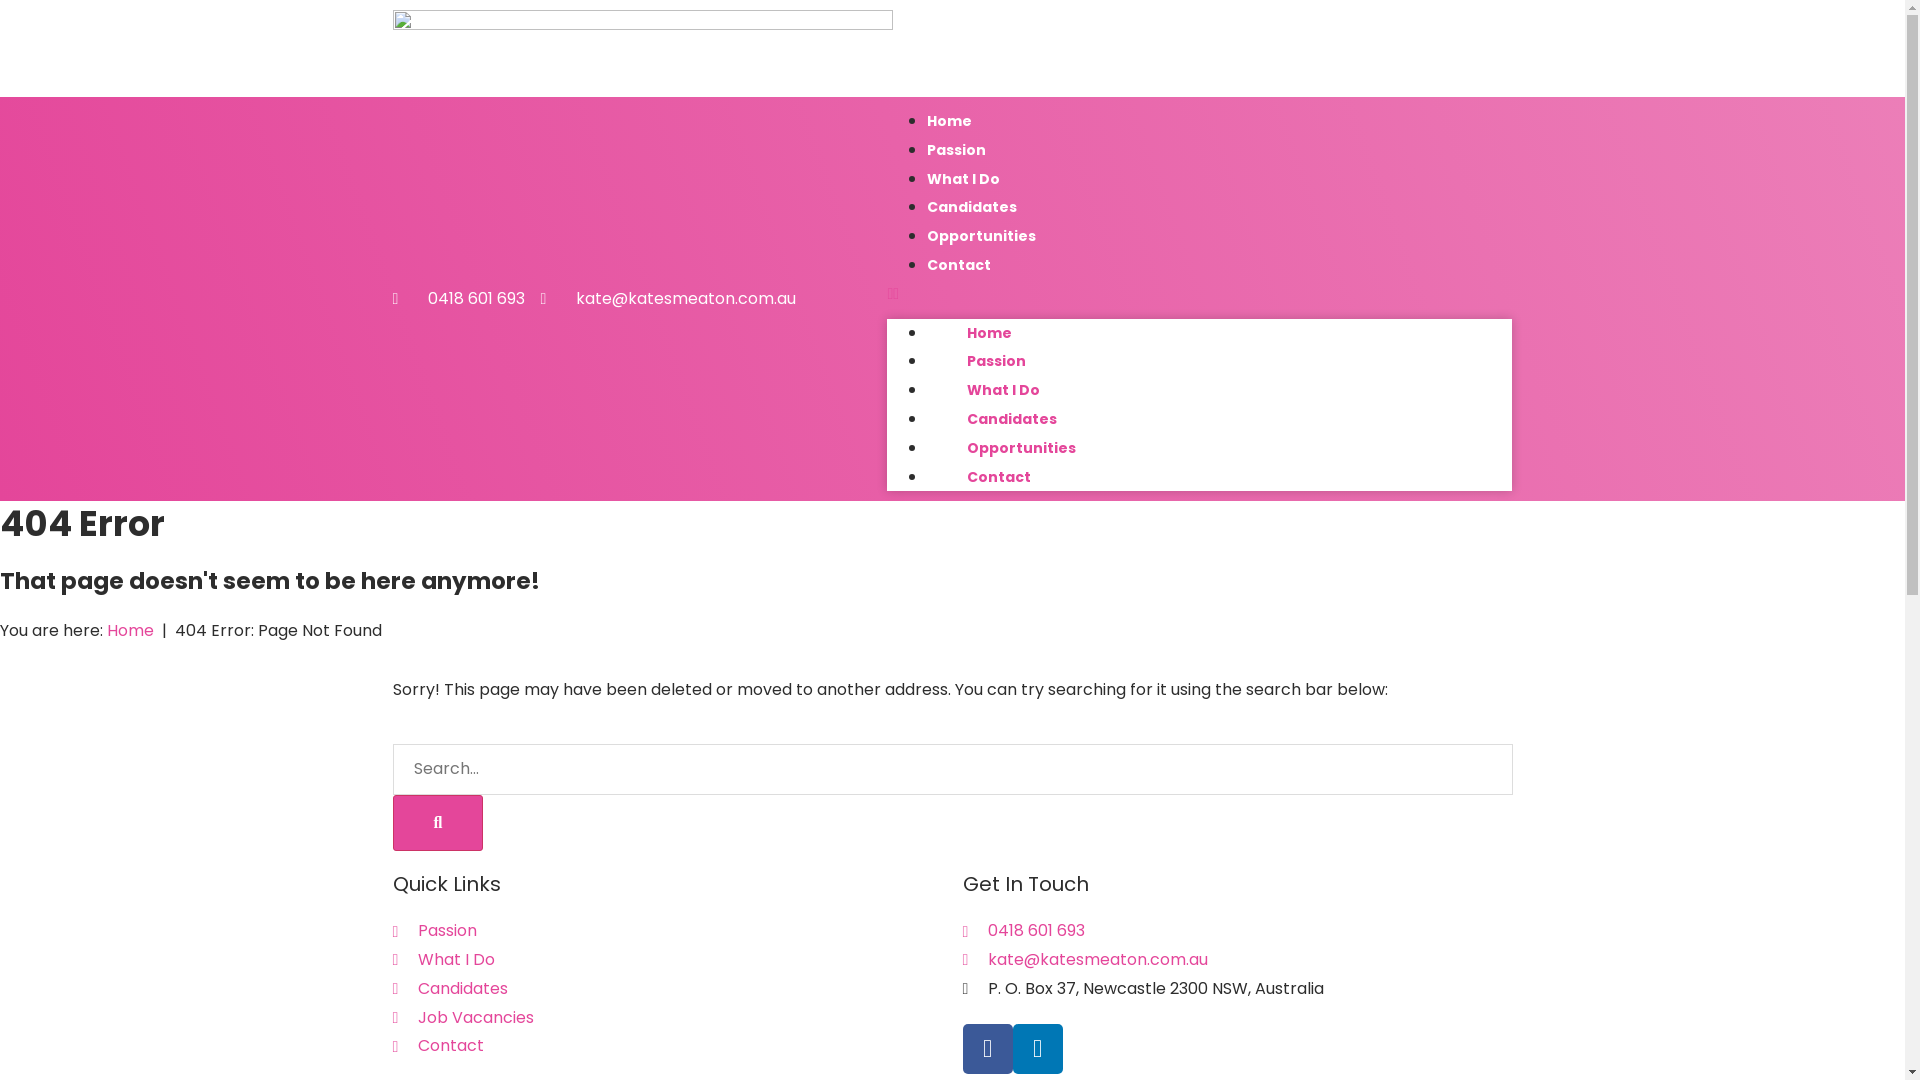 The image size is (1920, 1080). What do you see at coordinates (1237, 960) in the screenshot?
I see `kate@katesmeaton.com.au` at bounding box center [1237, 960].